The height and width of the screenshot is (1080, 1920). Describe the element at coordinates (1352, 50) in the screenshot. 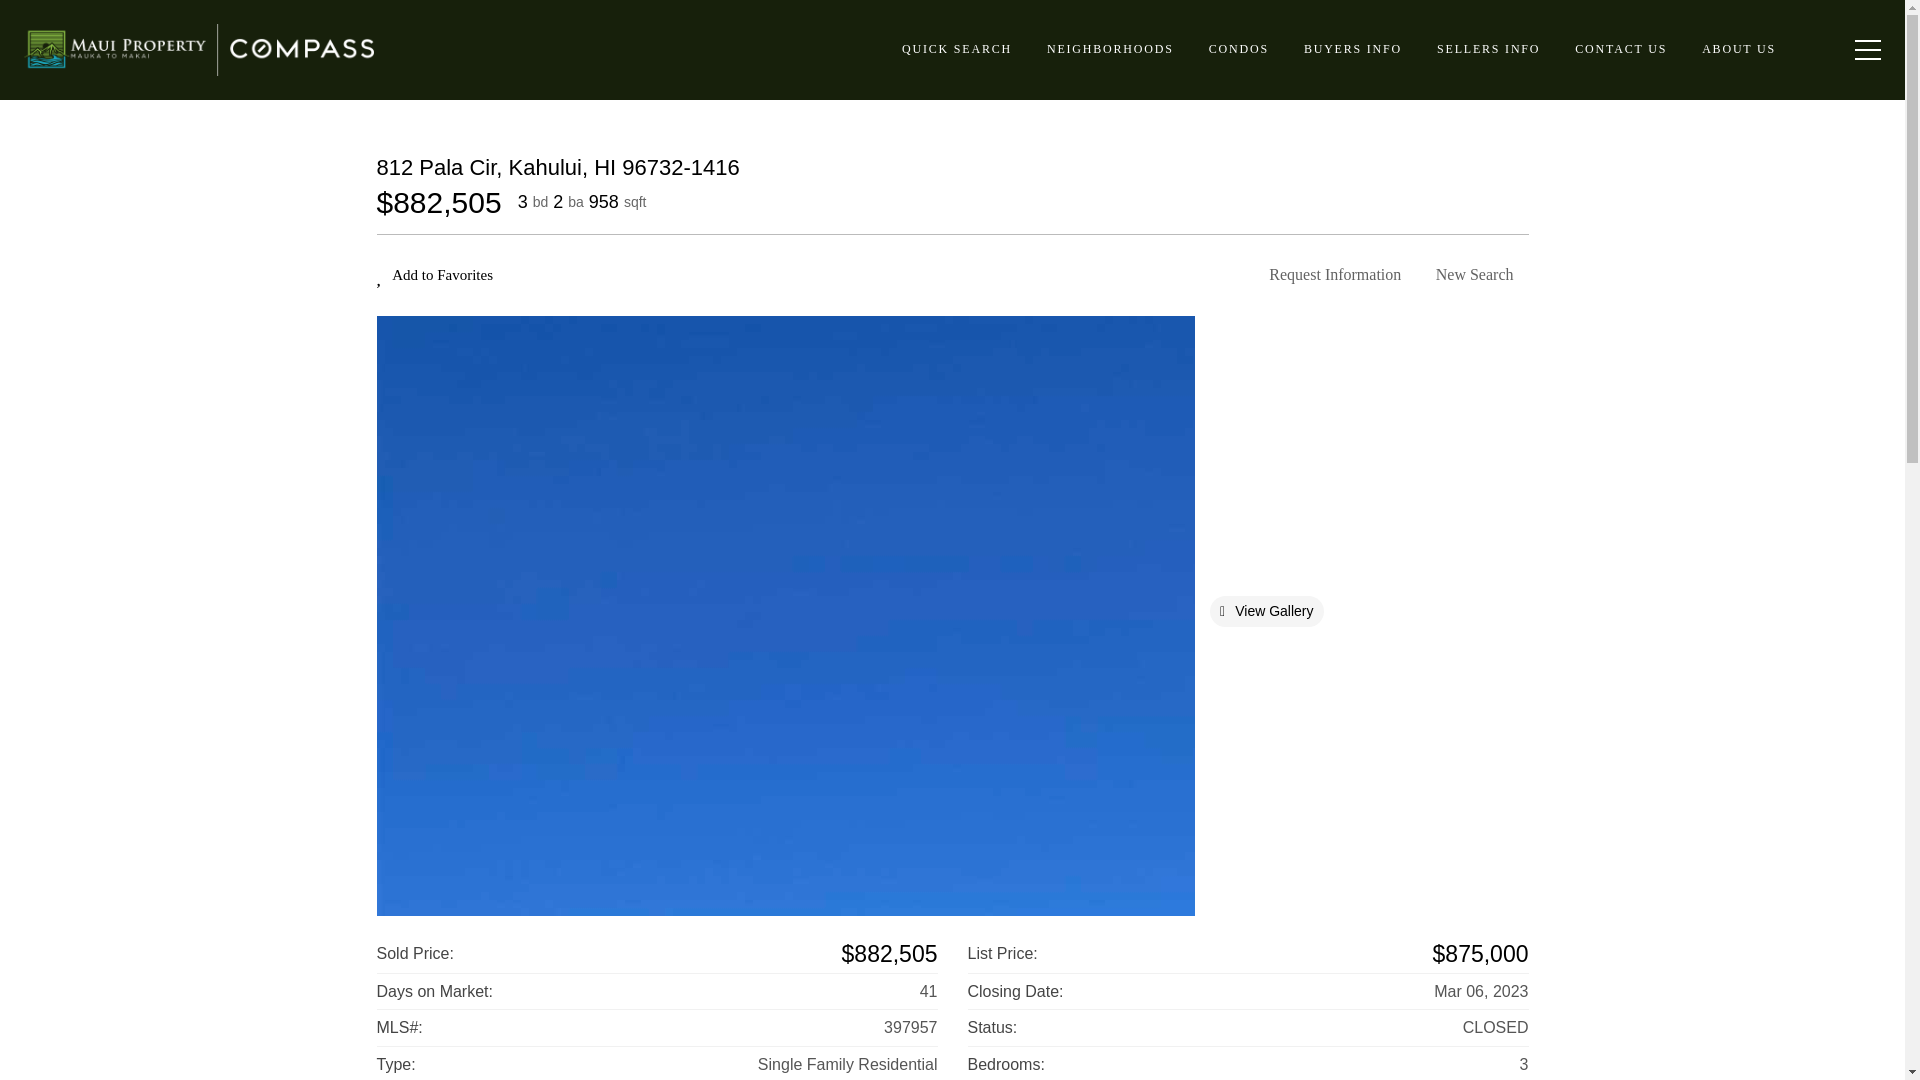

I see `BUYERS INFO` at that location.